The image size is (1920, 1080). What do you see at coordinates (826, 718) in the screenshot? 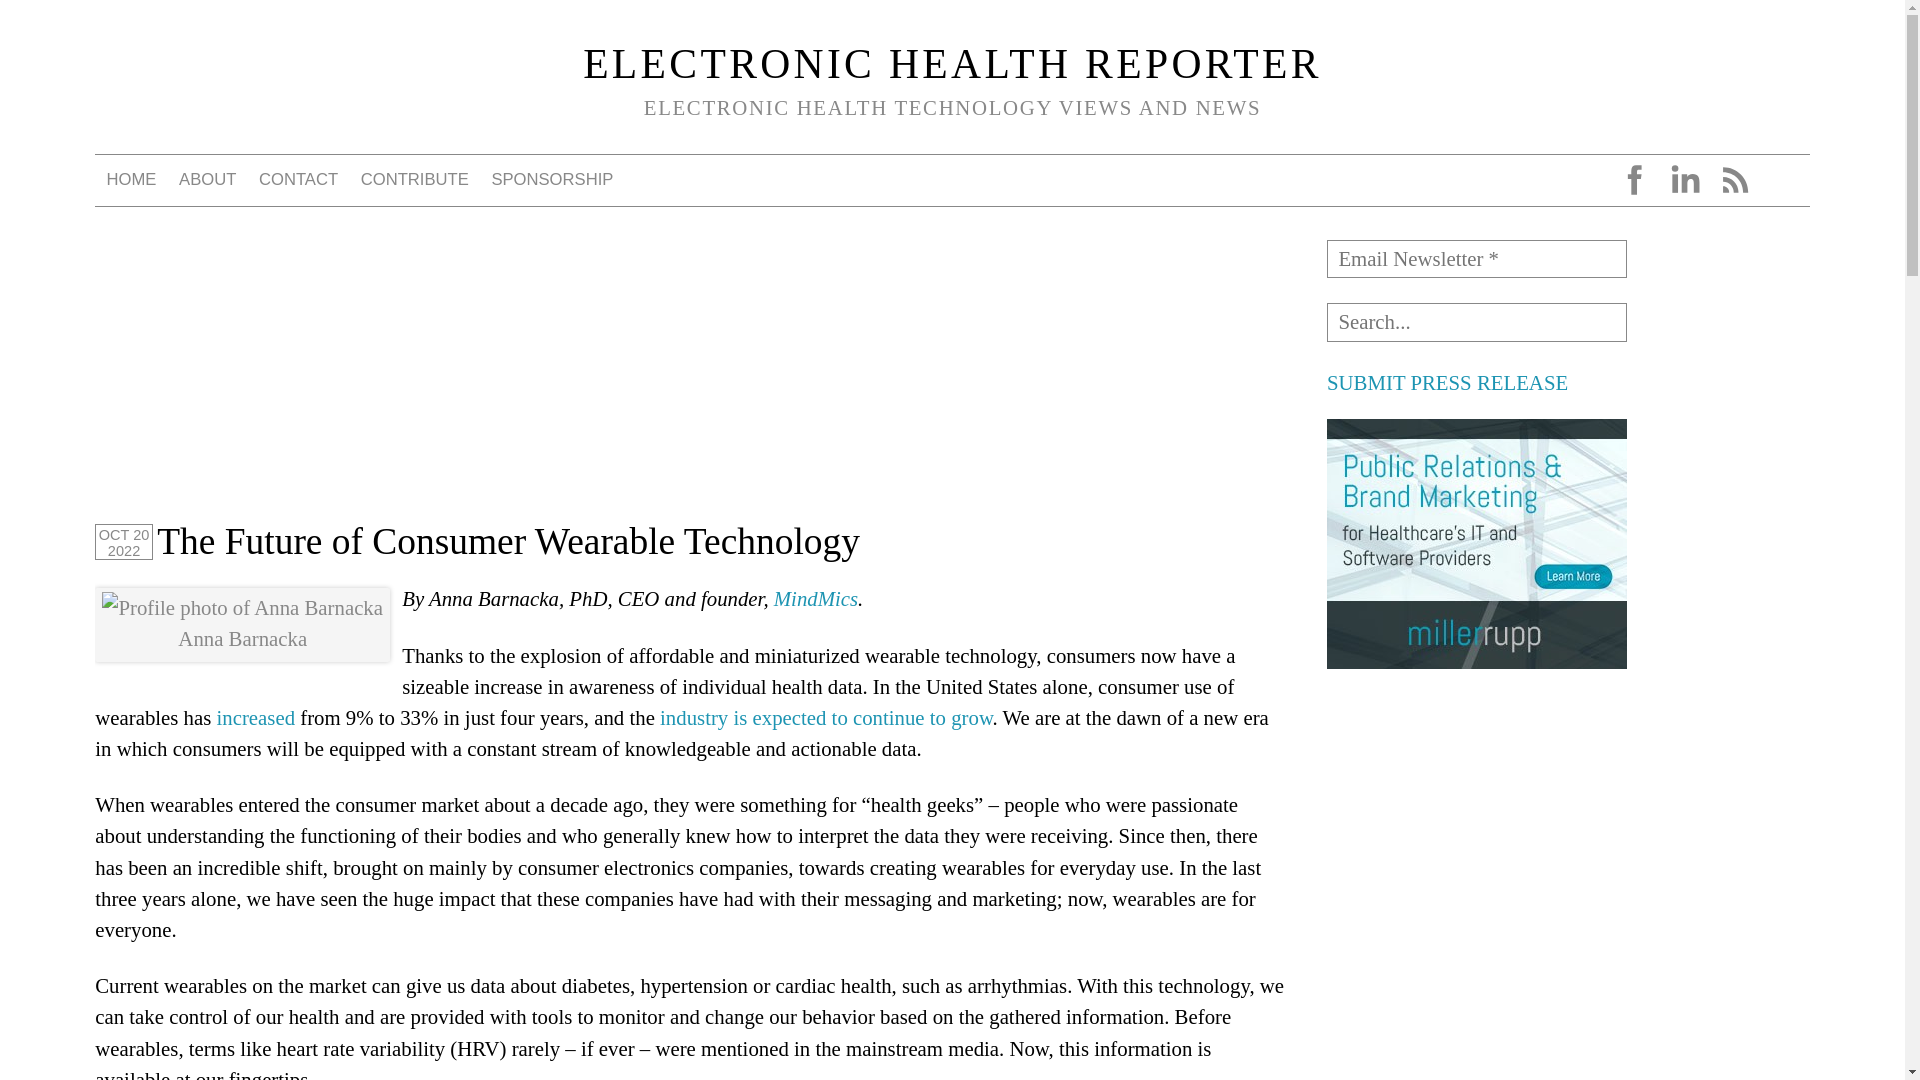
I see `industry is expected to continue to grow` at bounding box center [826, 718].